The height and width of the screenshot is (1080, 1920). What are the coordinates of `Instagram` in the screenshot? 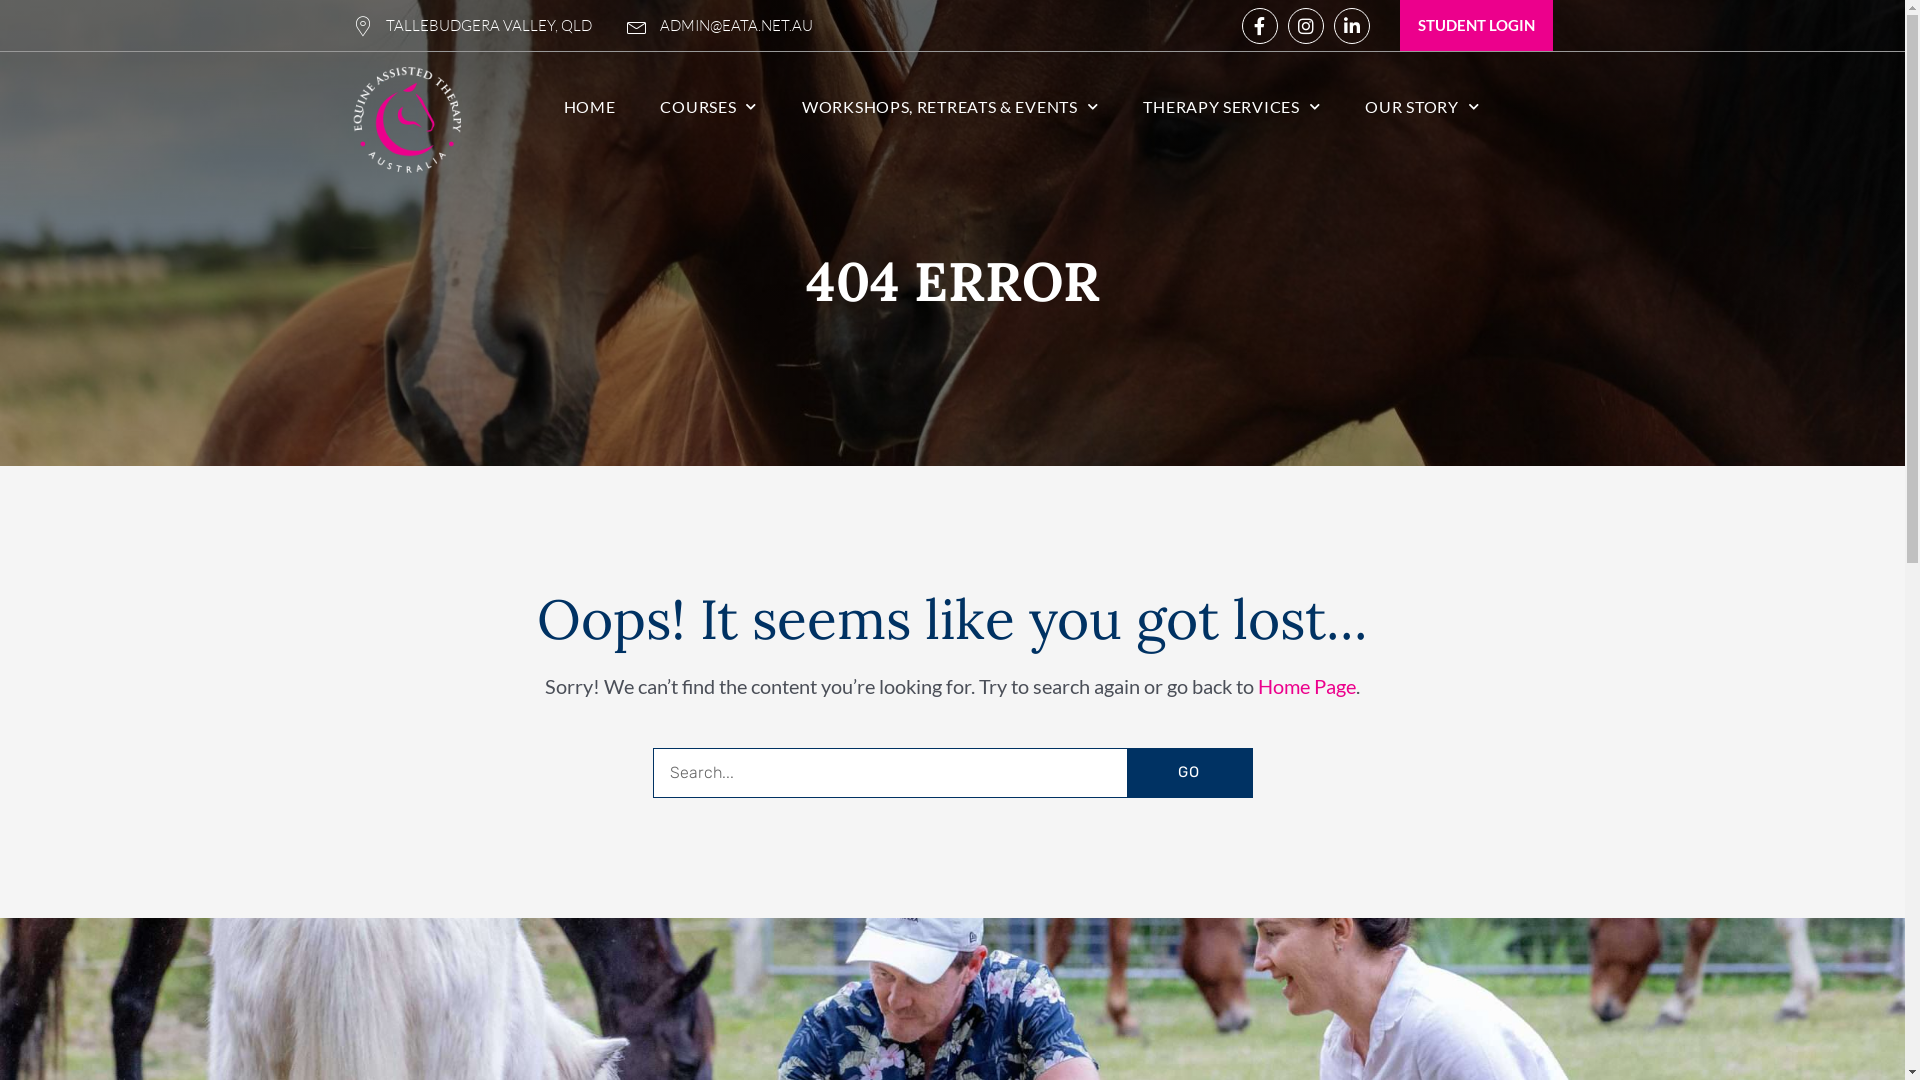 It's located at (1306, 26).